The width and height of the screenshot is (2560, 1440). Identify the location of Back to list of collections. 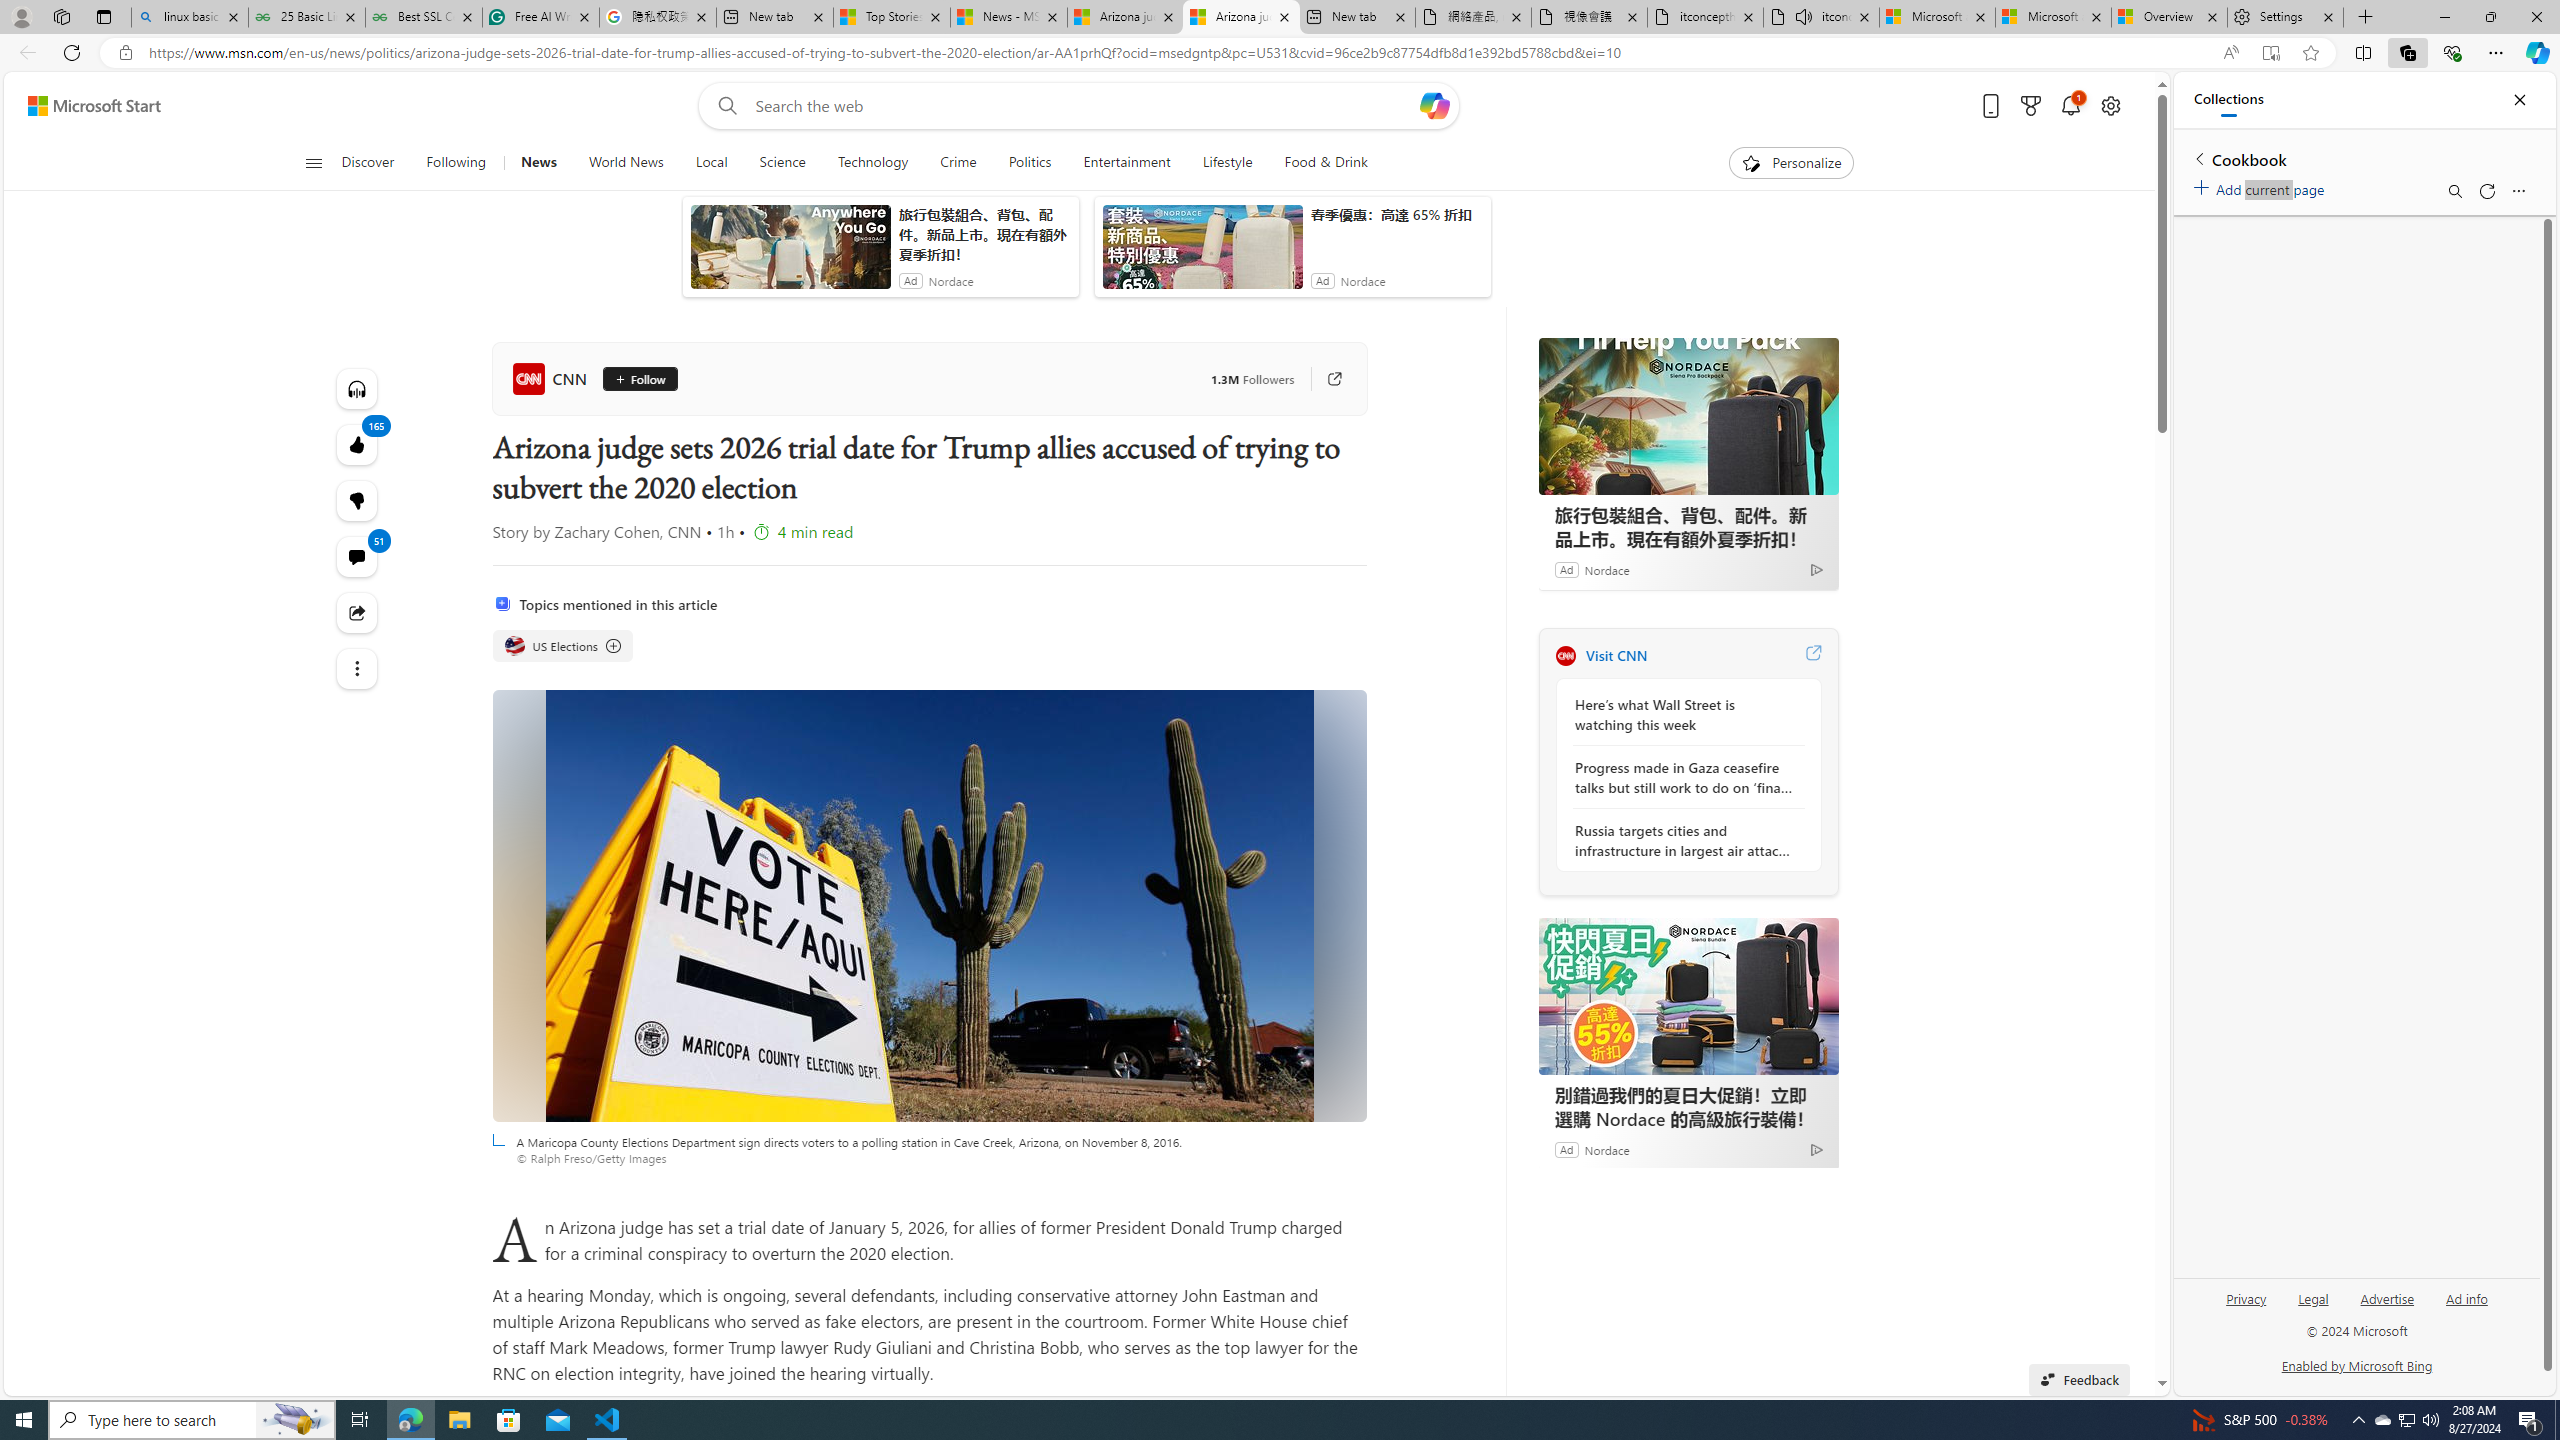
(2198, 158).